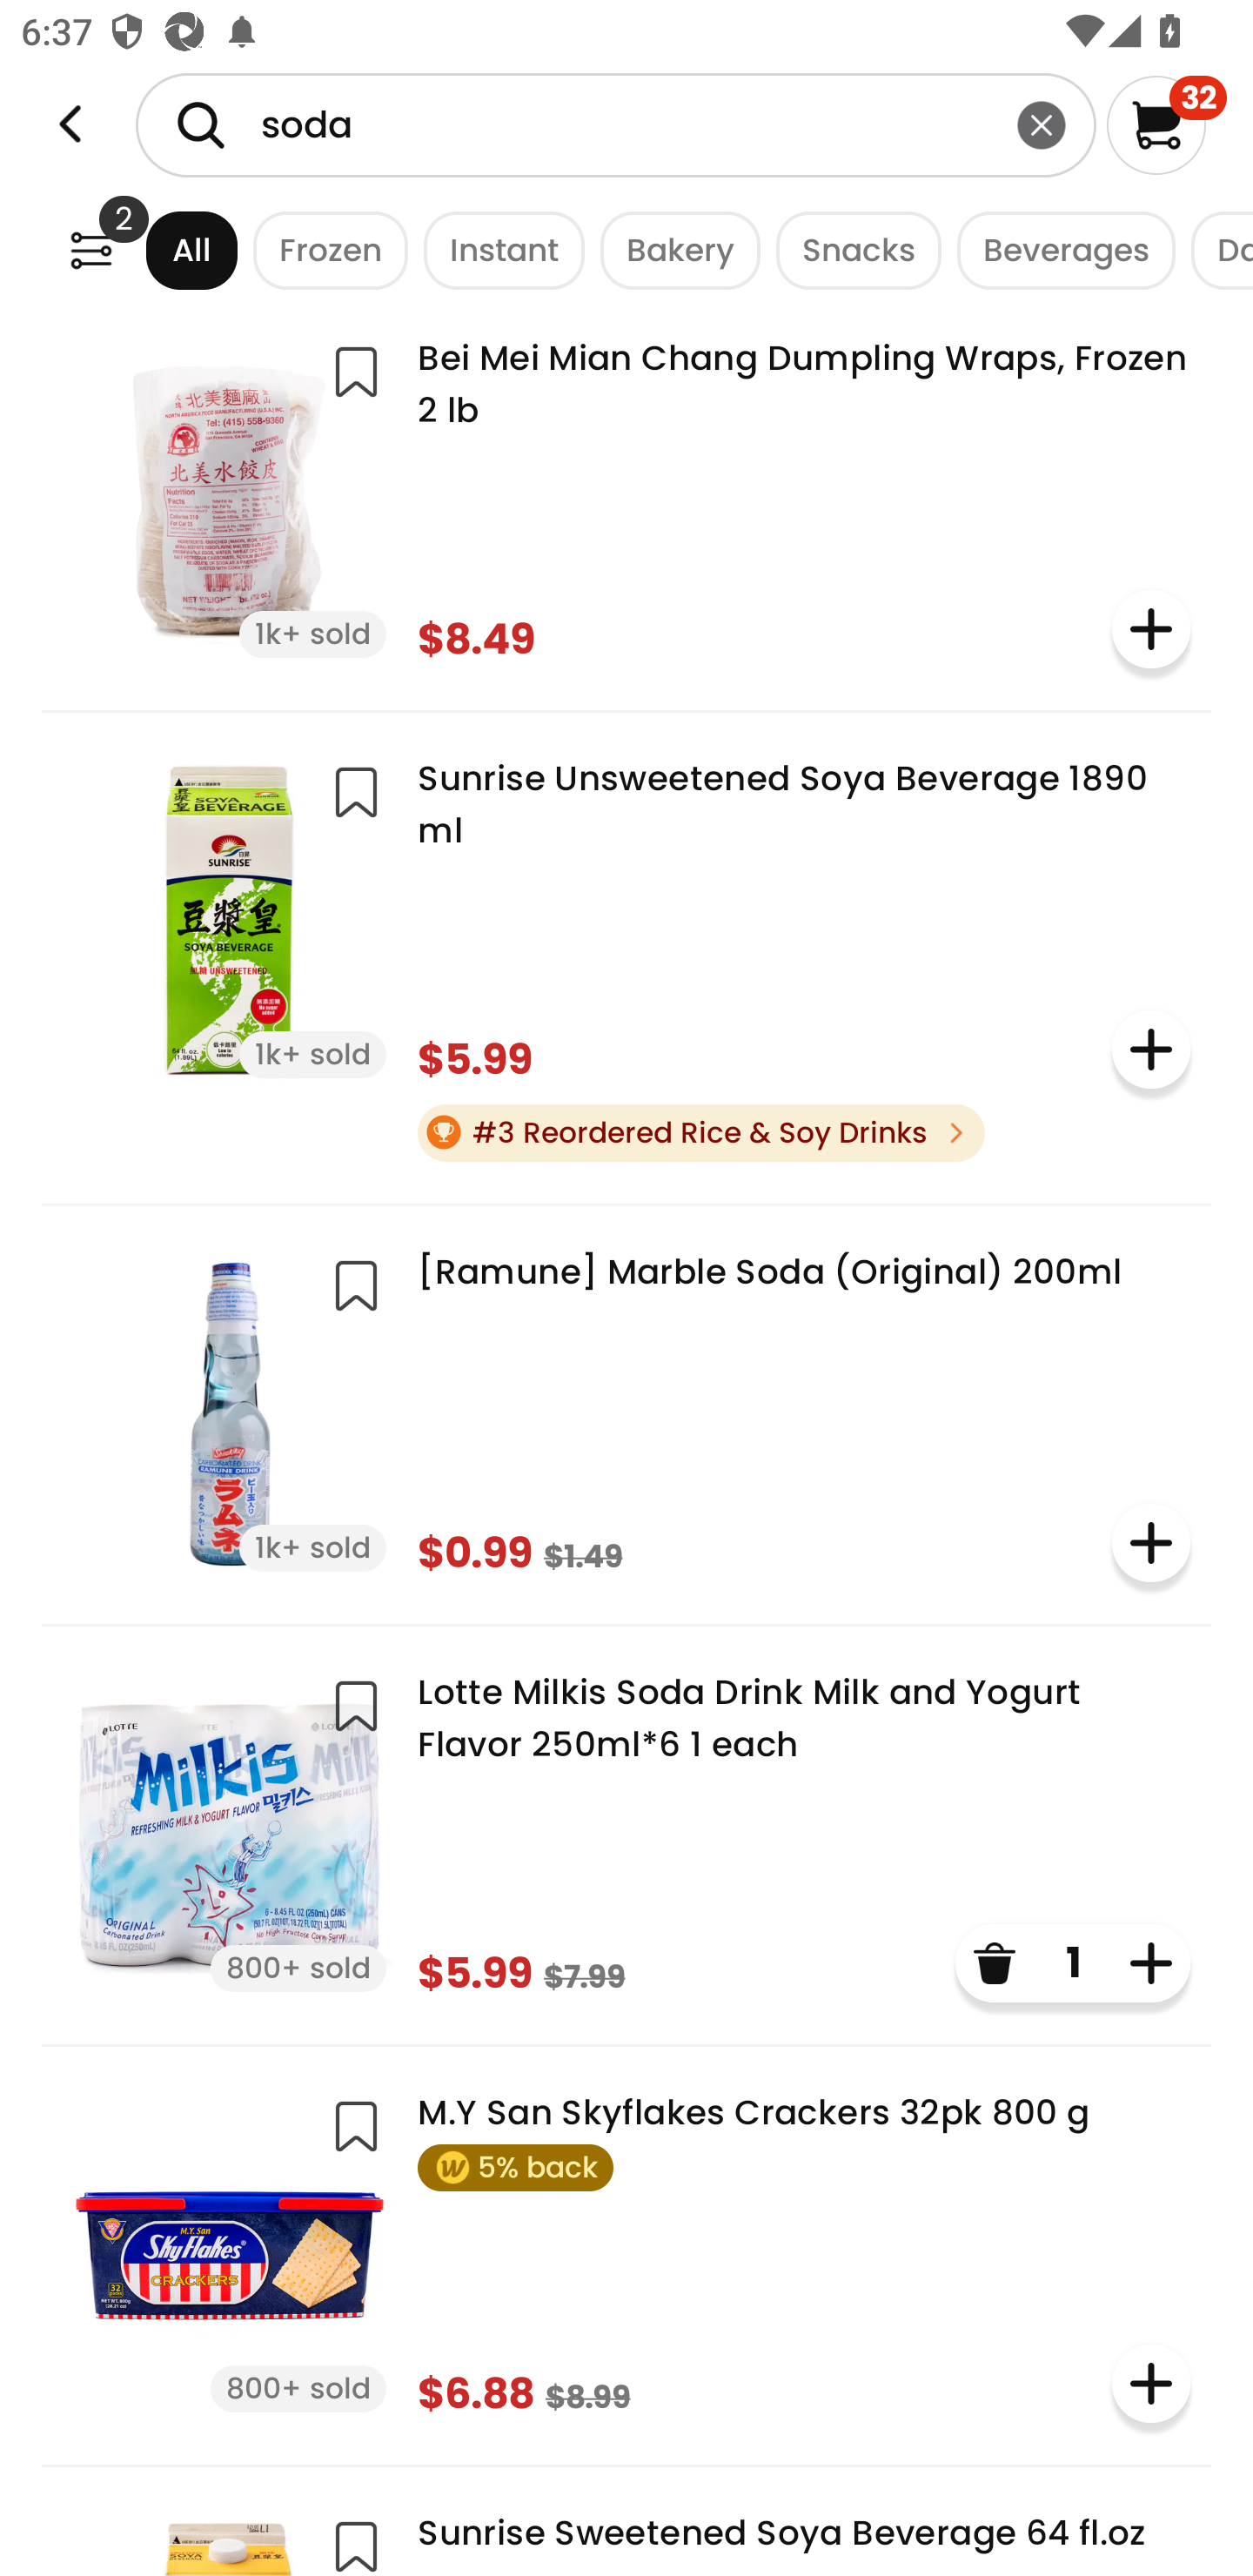 Image resolution: width=1253 pixels, height=2576 pixels. What do you see at coordinates (90, 249) in the screenshot?
I see `Weee!` at bounding box center [90, 249].